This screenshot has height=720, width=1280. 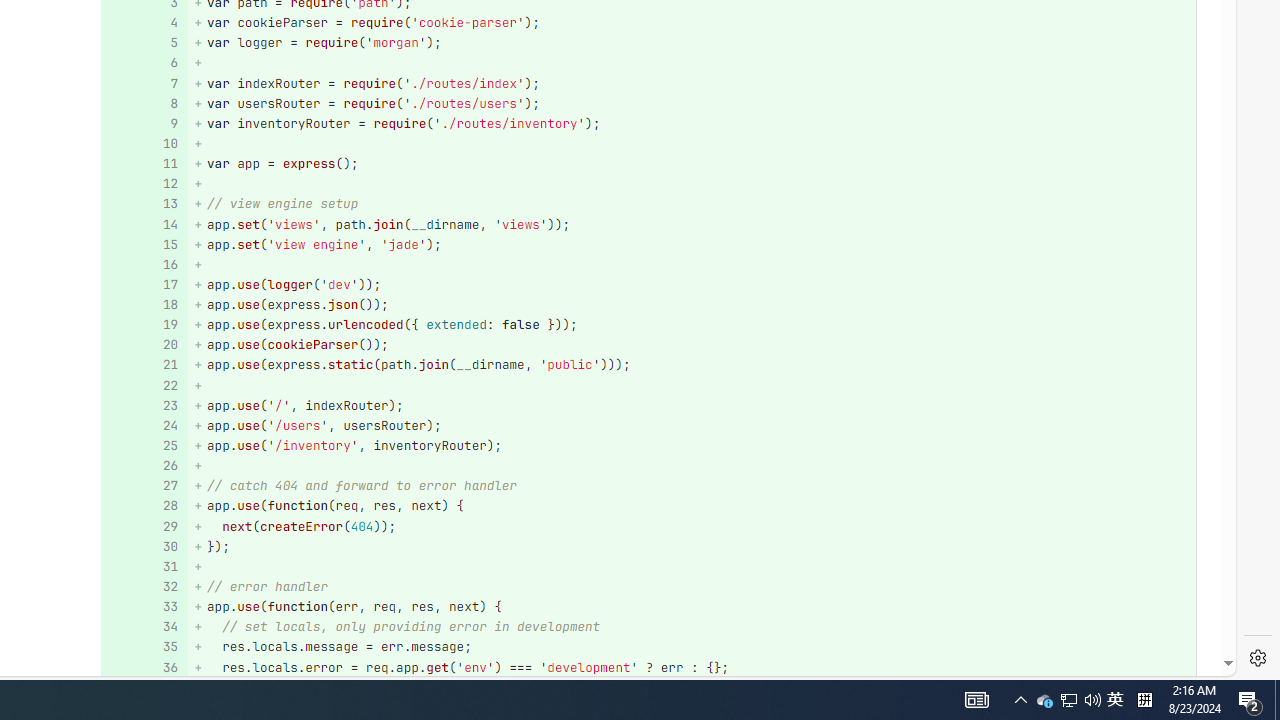 What do you see at coordinates (142, 566) in the screenshot?
I see `31` at bounding box center [142, 566].